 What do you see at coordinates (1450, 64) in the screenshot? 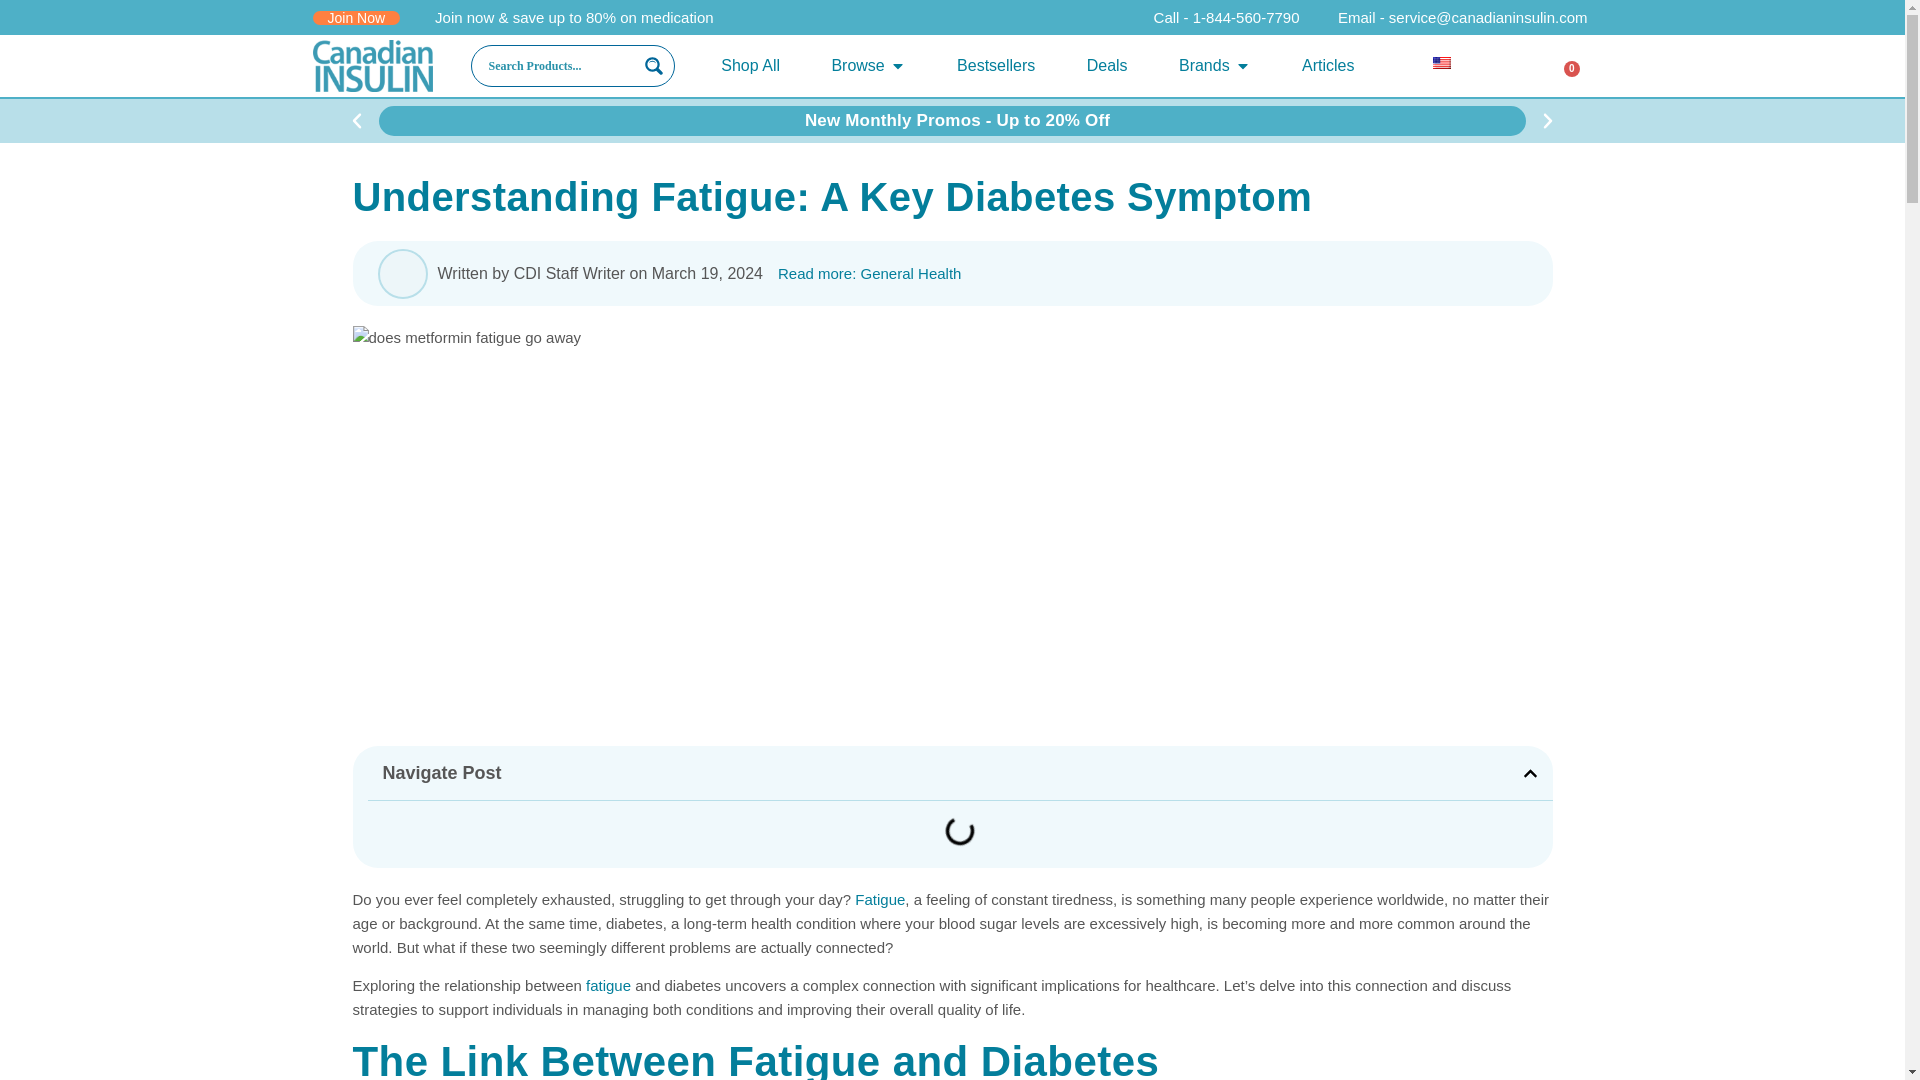
I see `English` at bounding box center [1450, 64].